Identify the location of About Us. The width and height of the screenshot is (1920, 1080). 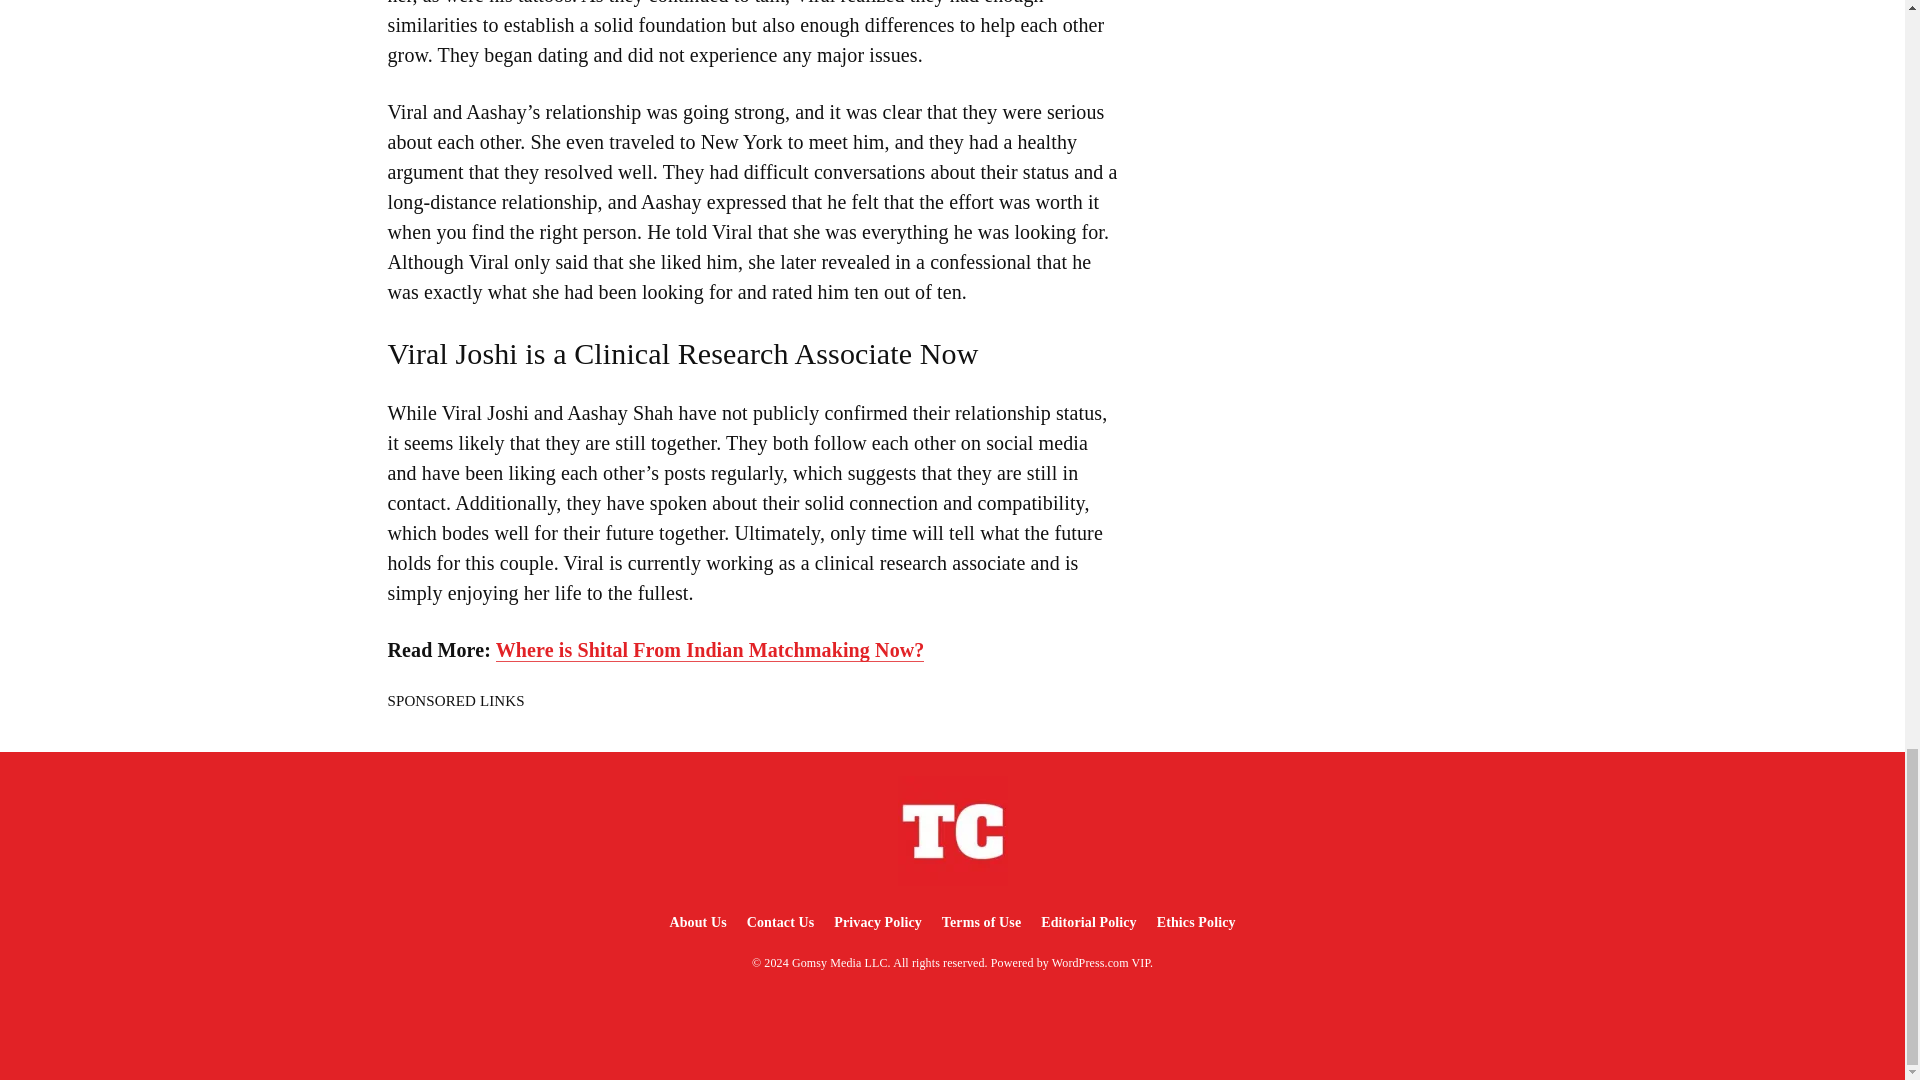
(696, 922).